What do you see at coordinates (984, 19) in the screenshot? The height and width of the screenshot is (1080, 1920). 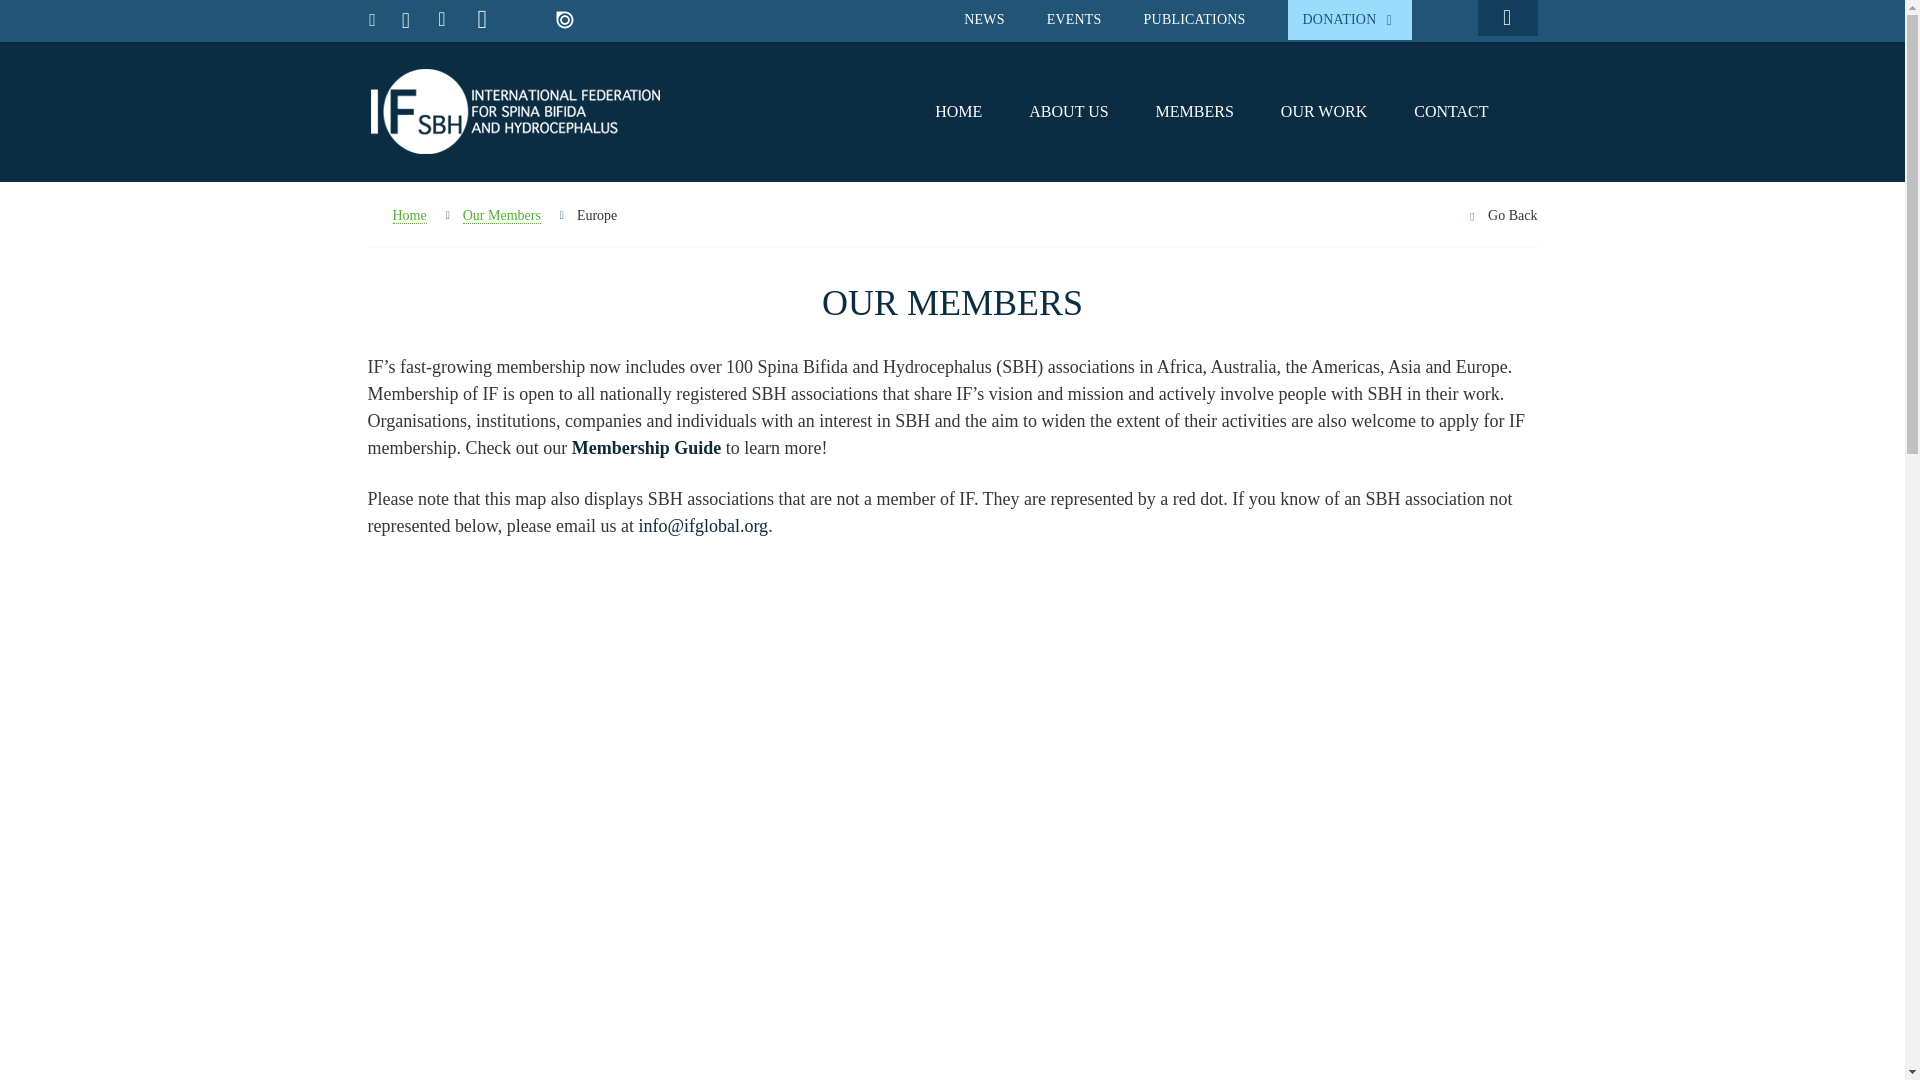 I see `NEWS` at bounding box center [984, 19].